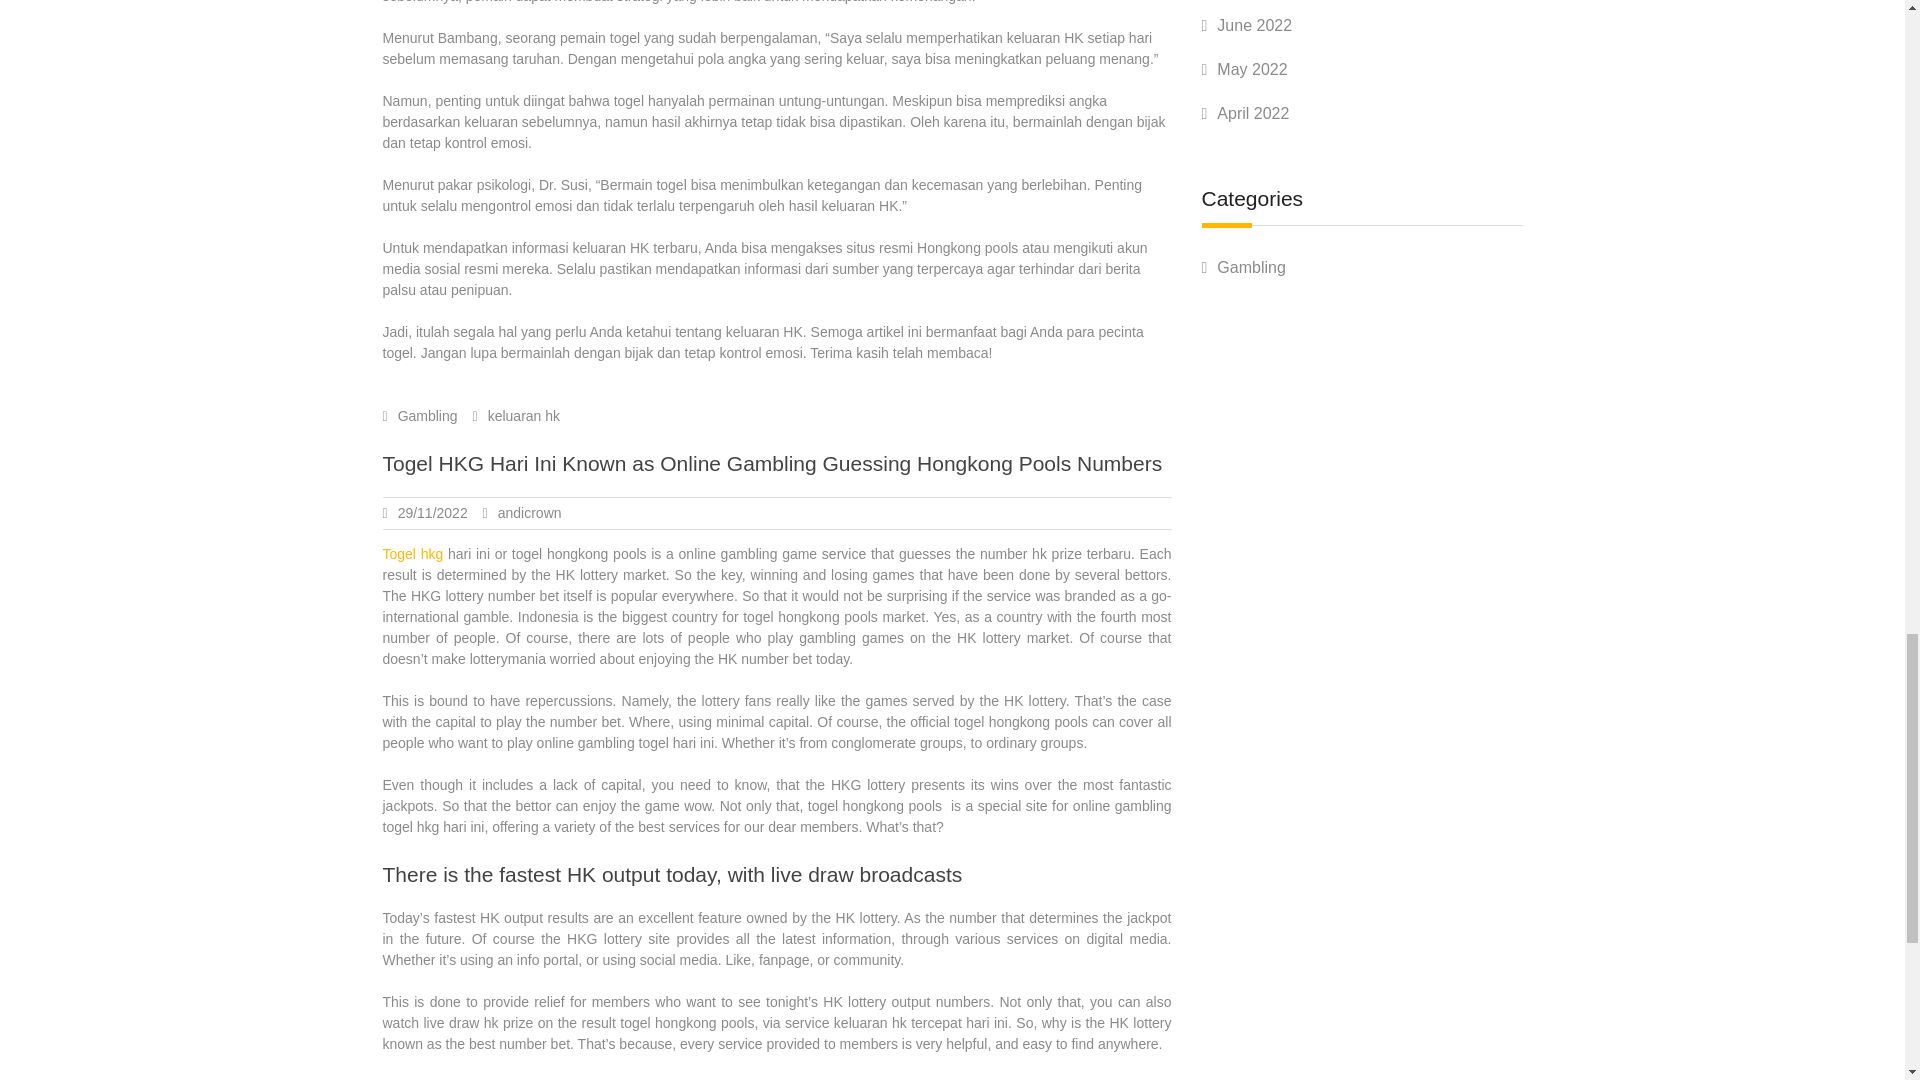  What do you see at coordinates (530, 512) in the screenshot?
I see `andicrown` at bounding box center [530, 512].